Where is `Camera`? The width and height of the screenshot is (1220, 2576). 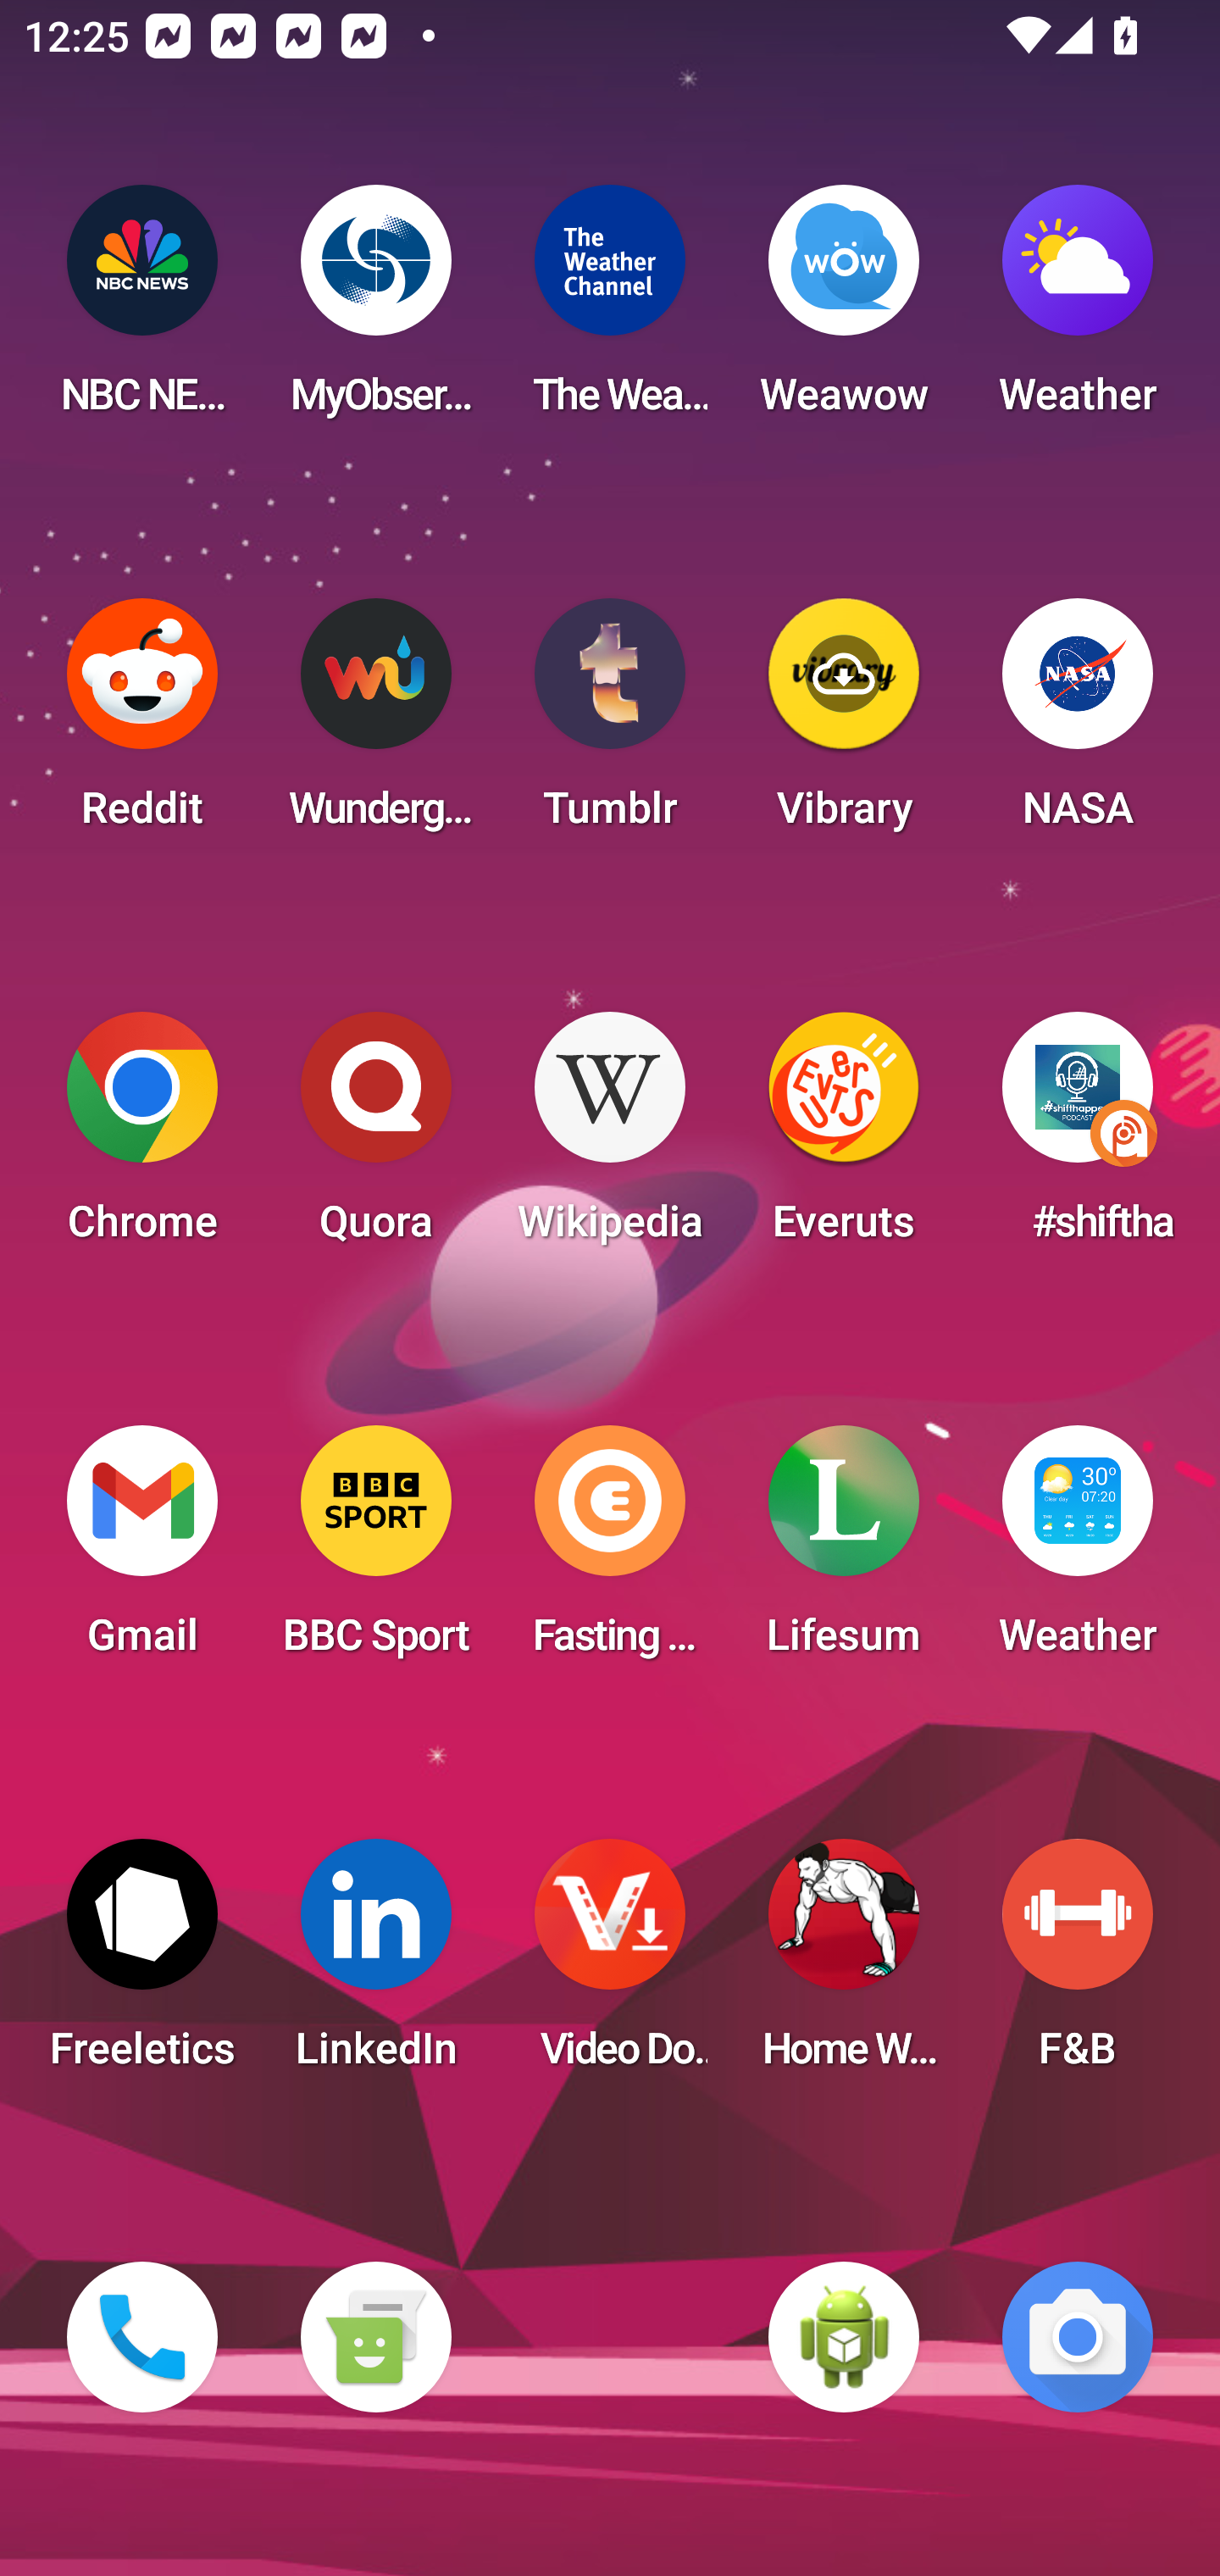
Camera is located at coordinates (1078, 2337).